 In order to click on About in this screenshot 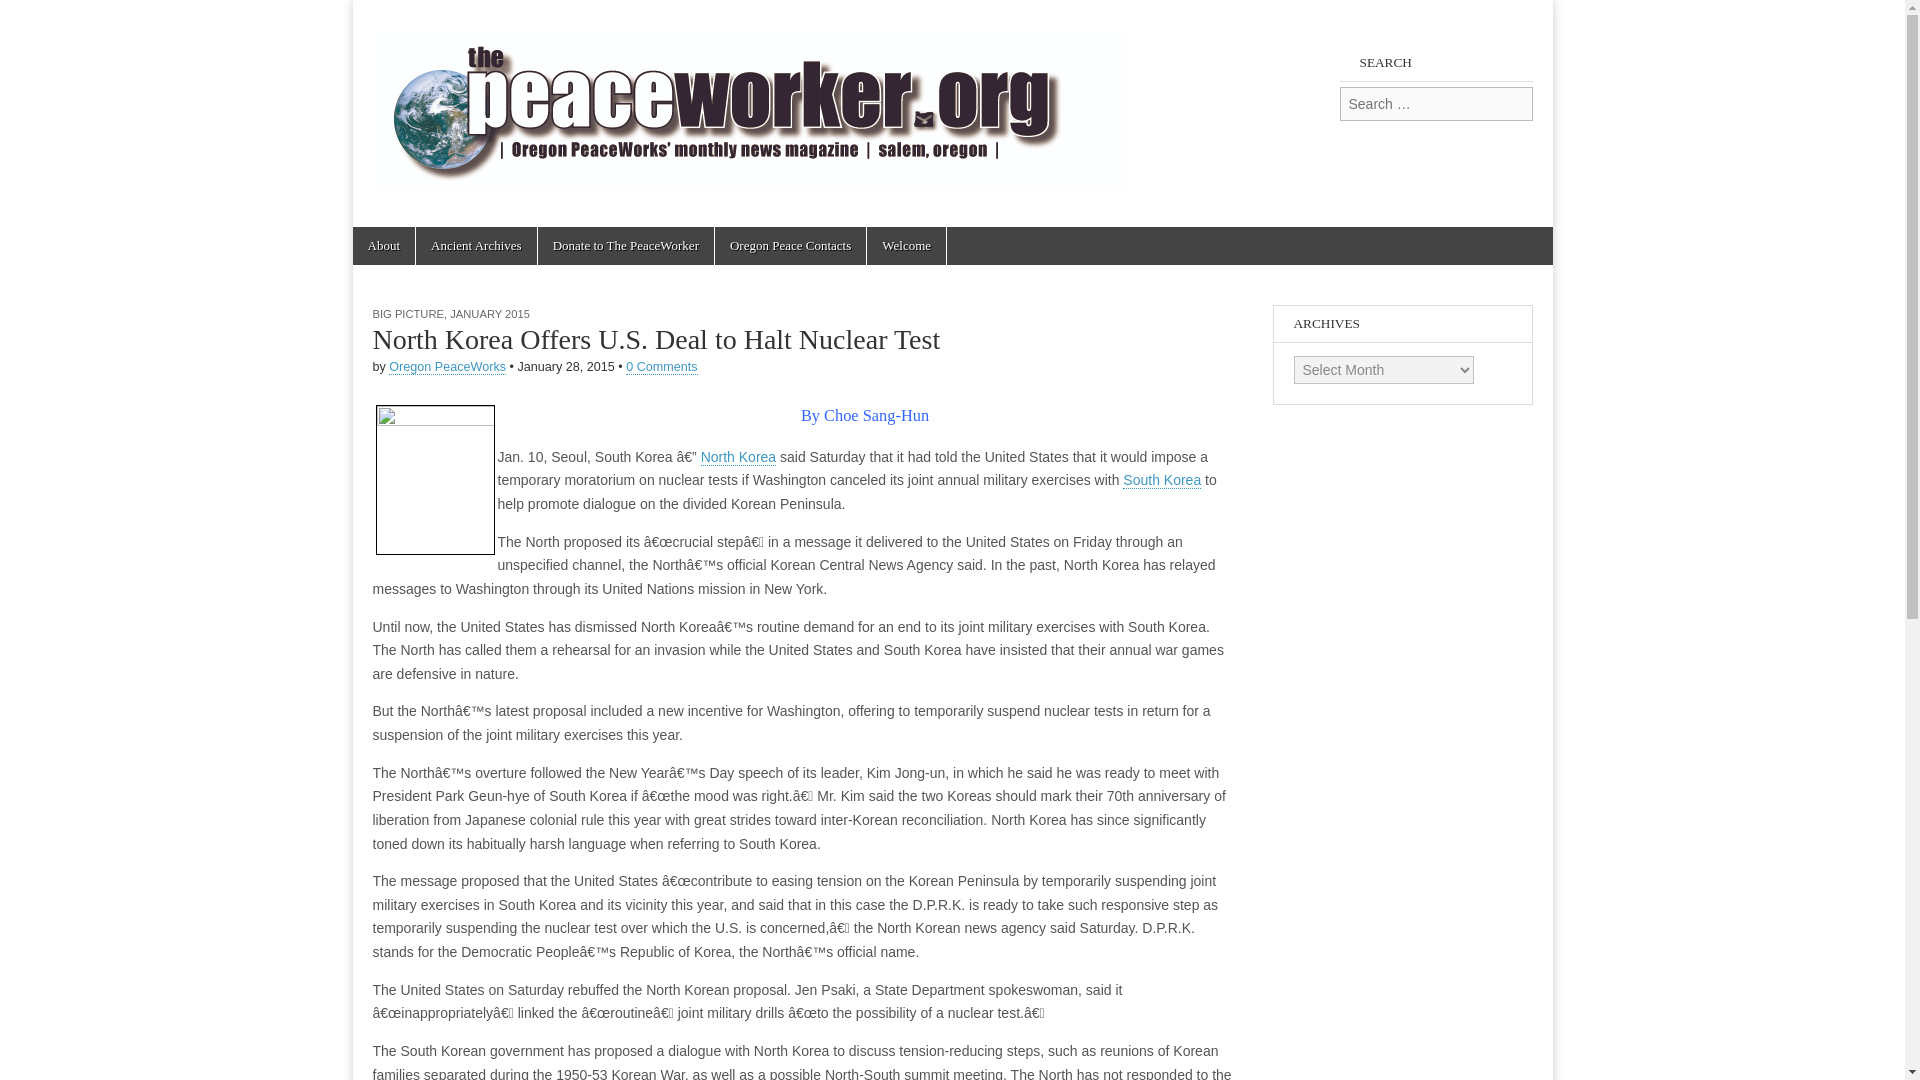, I will do `click(382, 245)`.